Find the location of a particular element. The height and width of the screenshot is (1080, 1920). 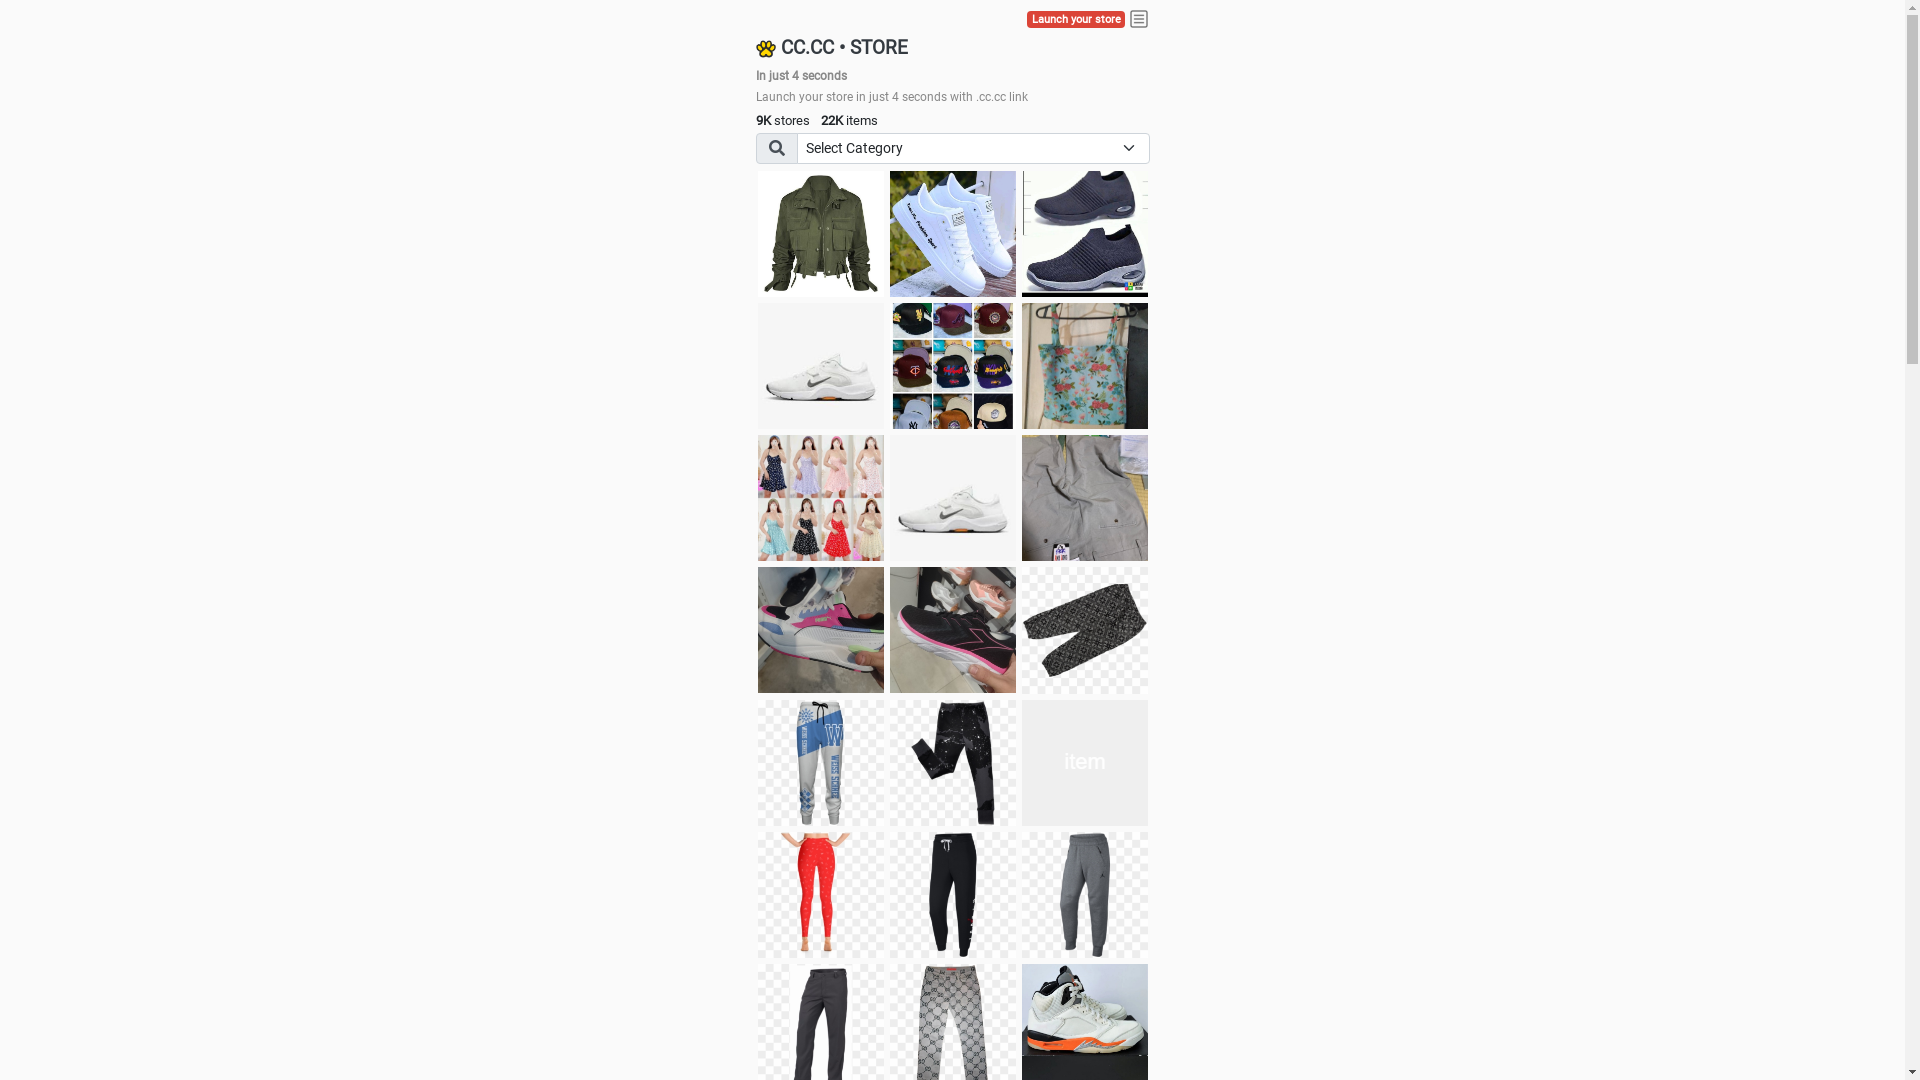

Launch your store is located at coordinates (1076, 20).